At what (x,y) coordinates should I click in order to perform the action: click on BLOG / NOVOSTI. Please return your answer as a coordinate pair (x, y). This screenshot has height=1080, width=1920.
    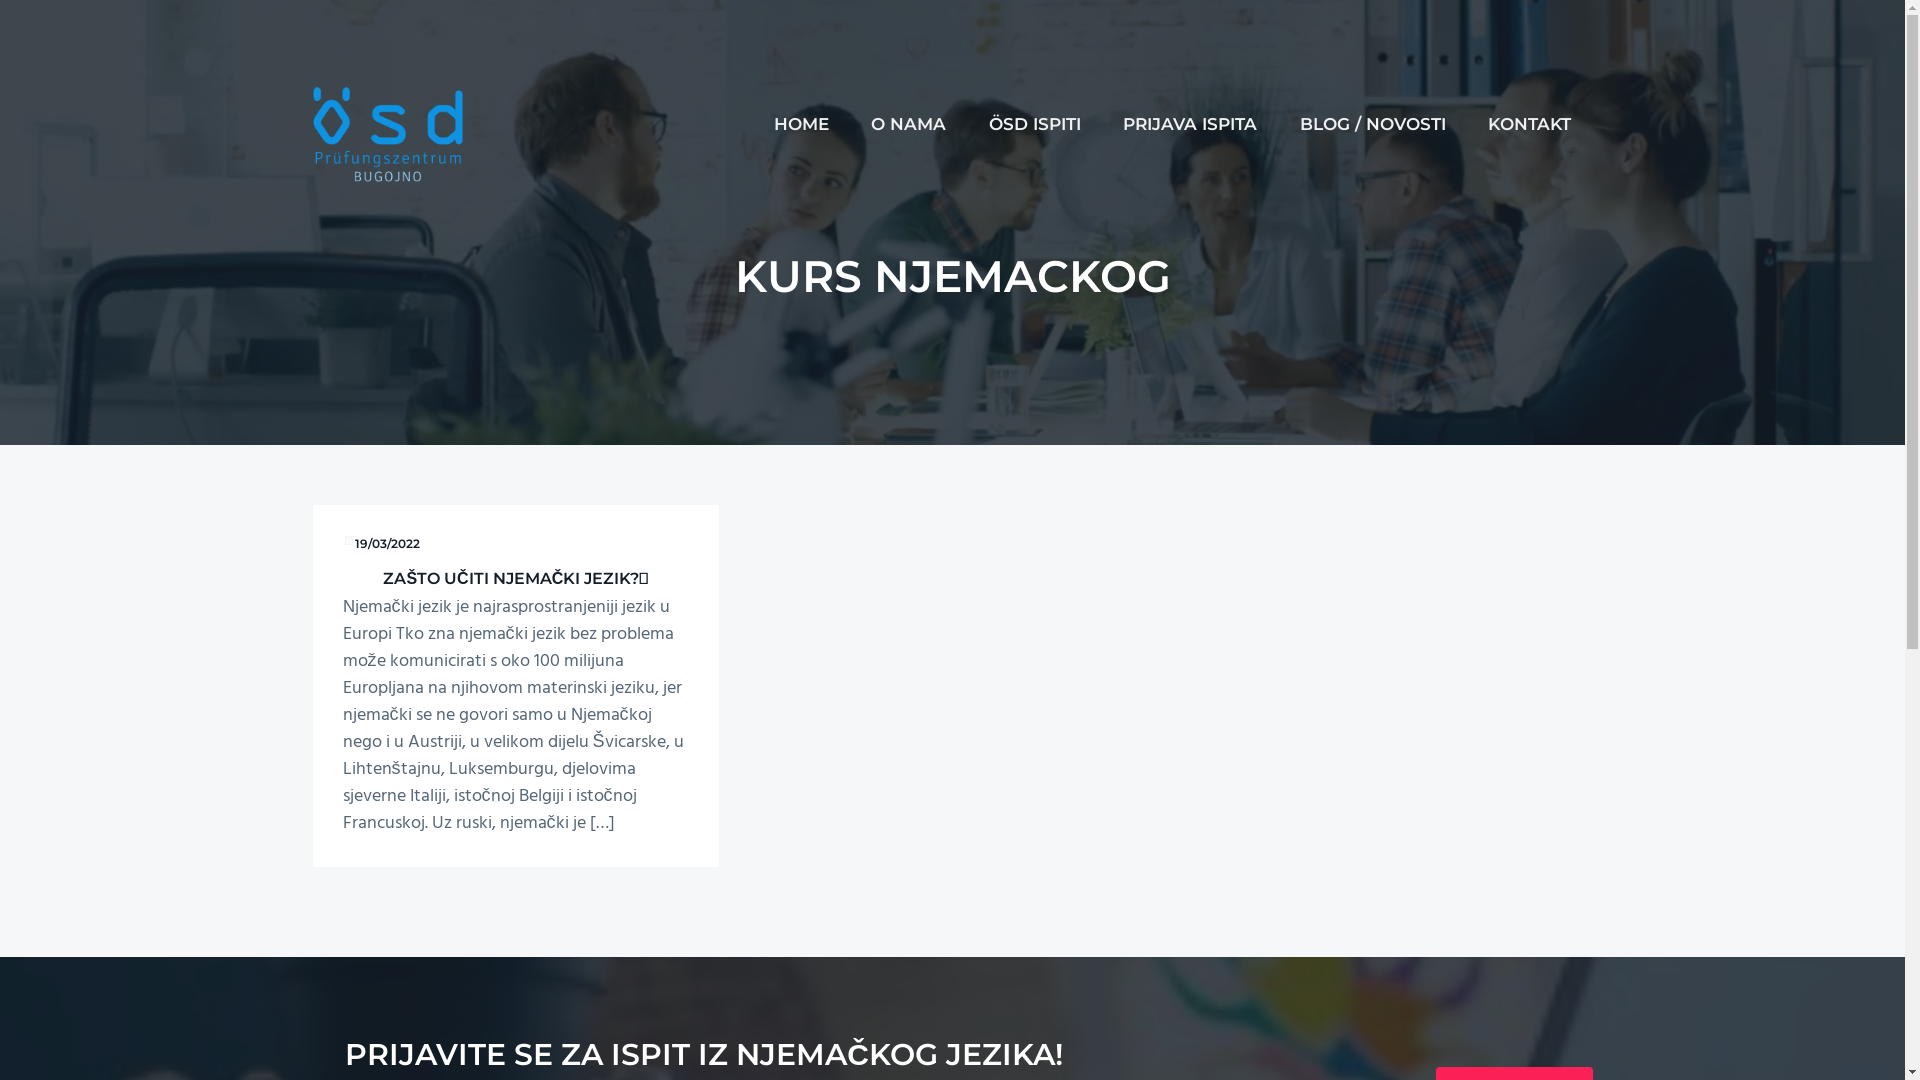
    Looking at the image, I should click on (1372, 124).